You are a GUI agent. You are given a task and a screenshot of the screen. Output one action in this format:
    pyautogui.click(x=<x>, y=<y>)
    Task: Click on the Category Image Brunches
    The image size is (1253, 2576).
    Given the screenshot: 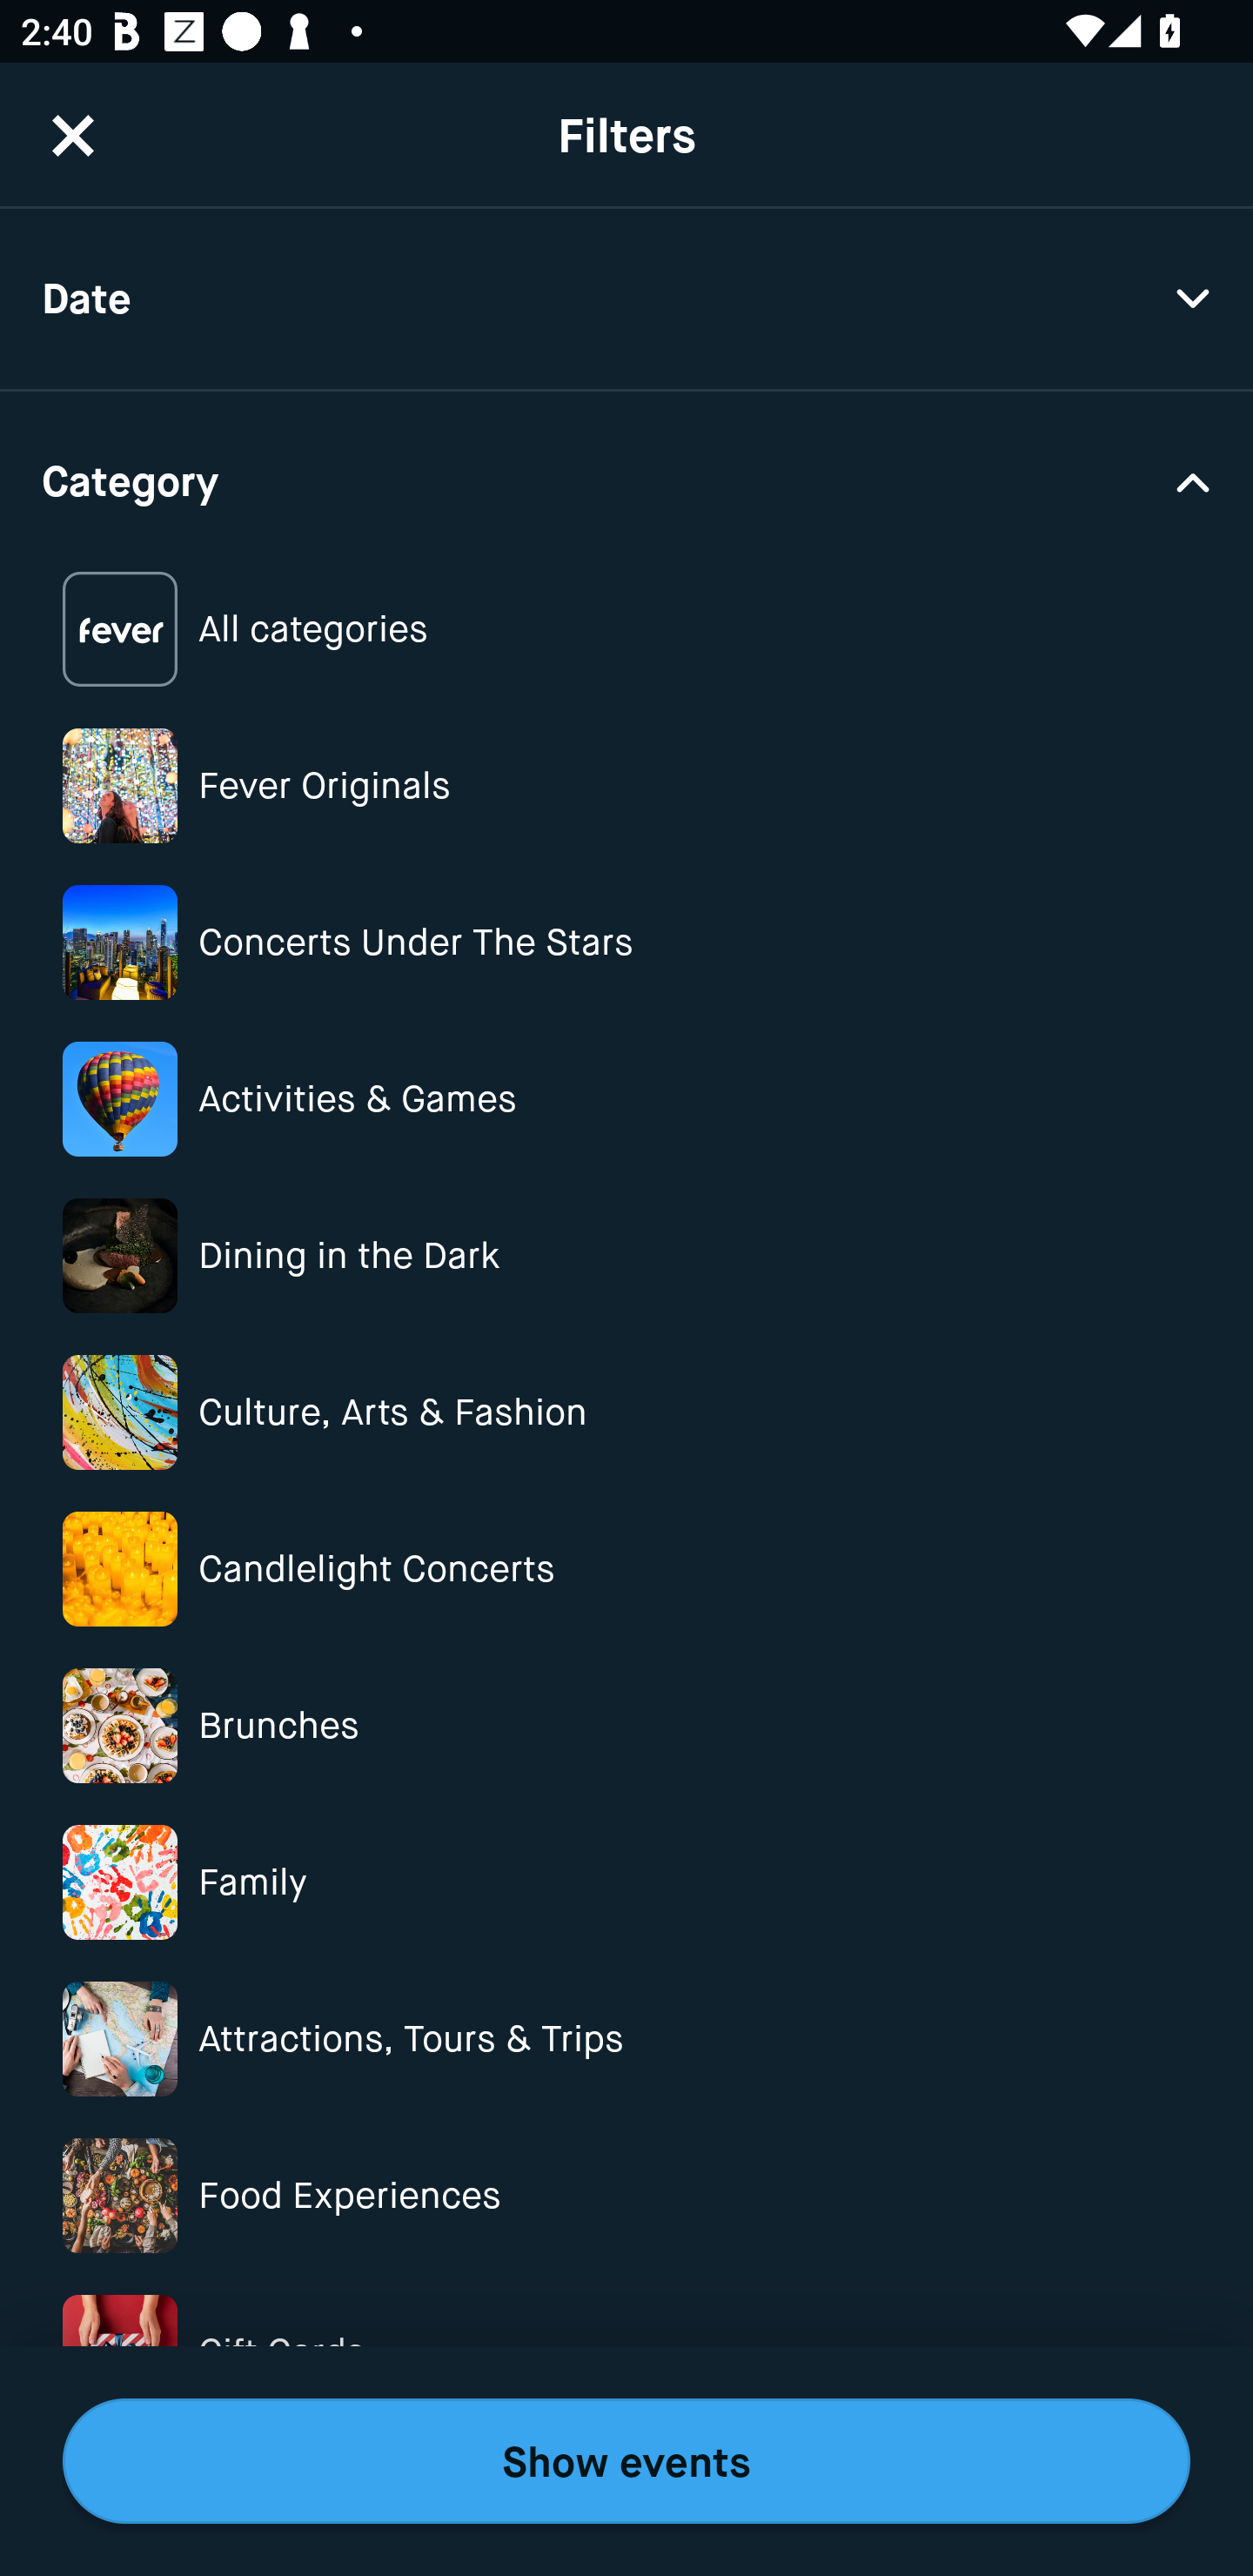 What is the action you would take?
    pyautogui.click(x=626, y=1726)
    